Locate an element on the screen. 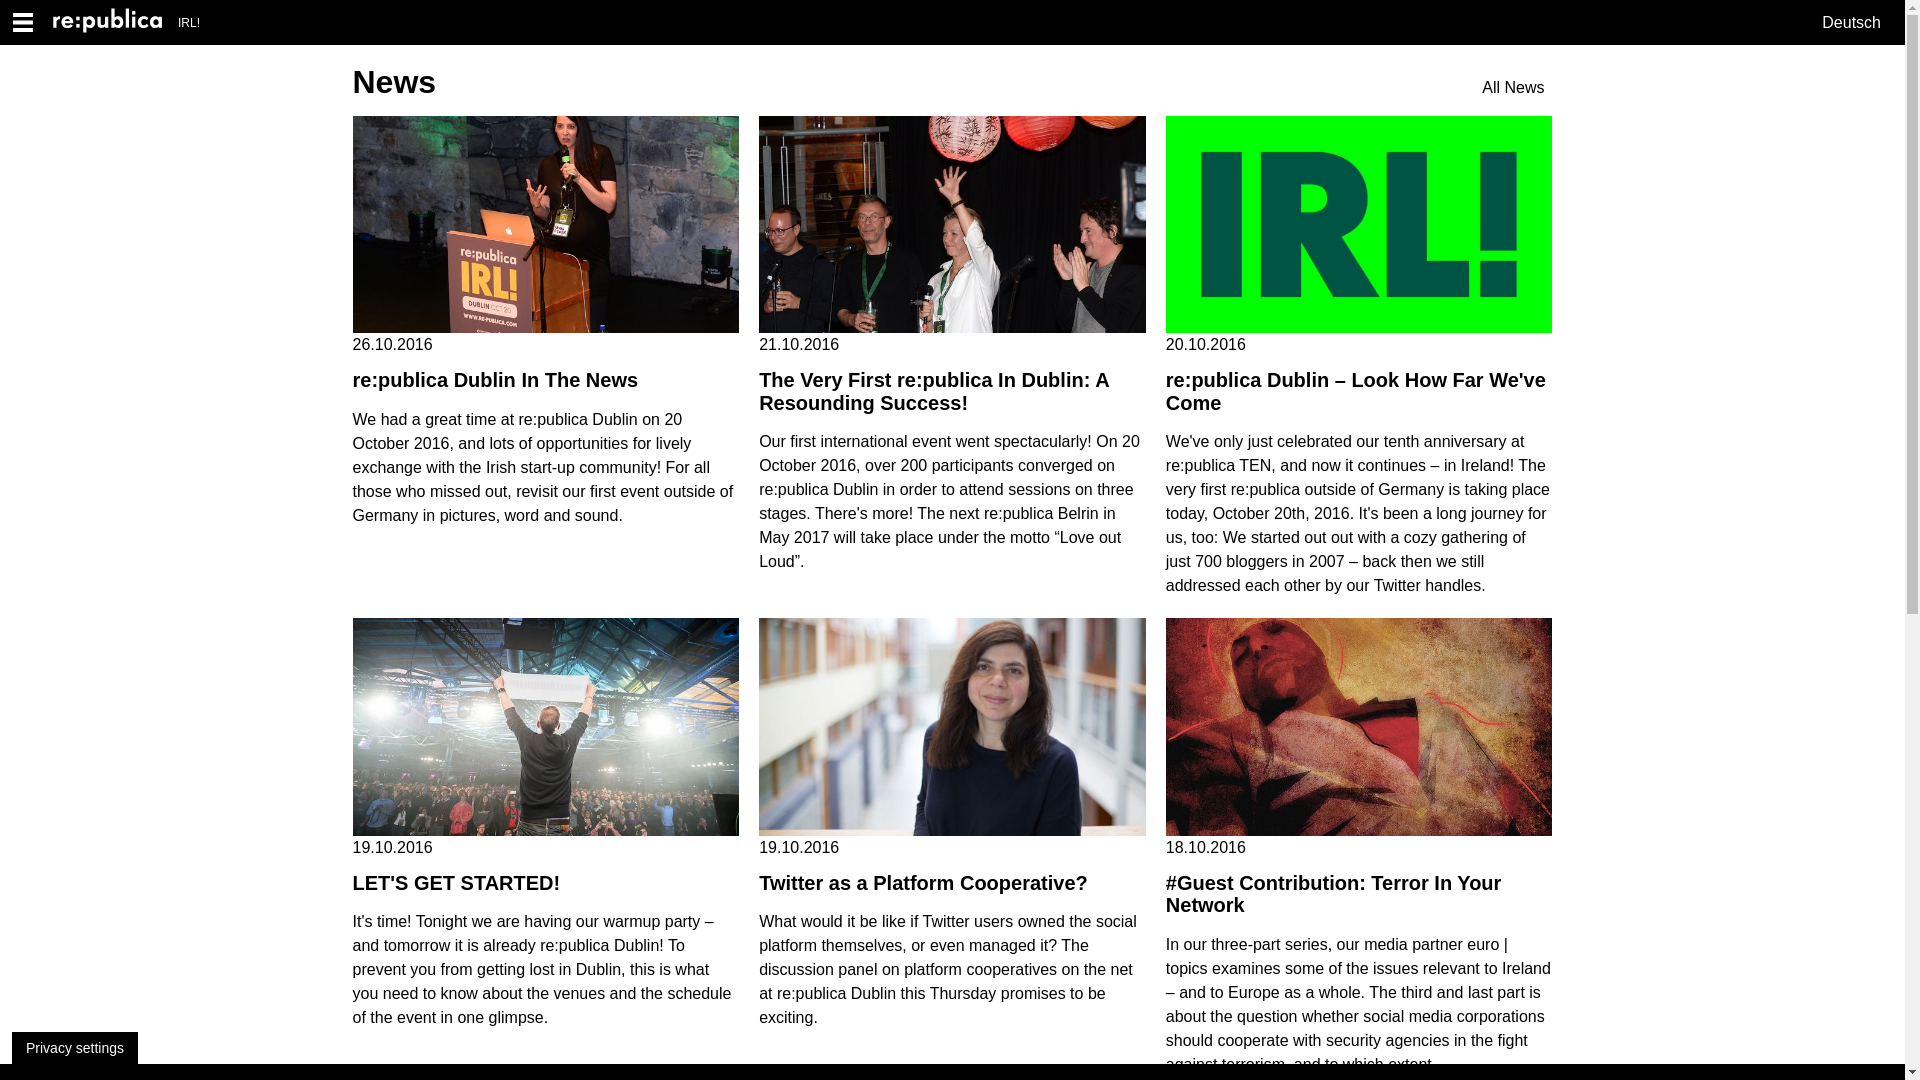 The image size is (1920, 1080). LET'S GET STARTED! is located at coordinates (456, 883).